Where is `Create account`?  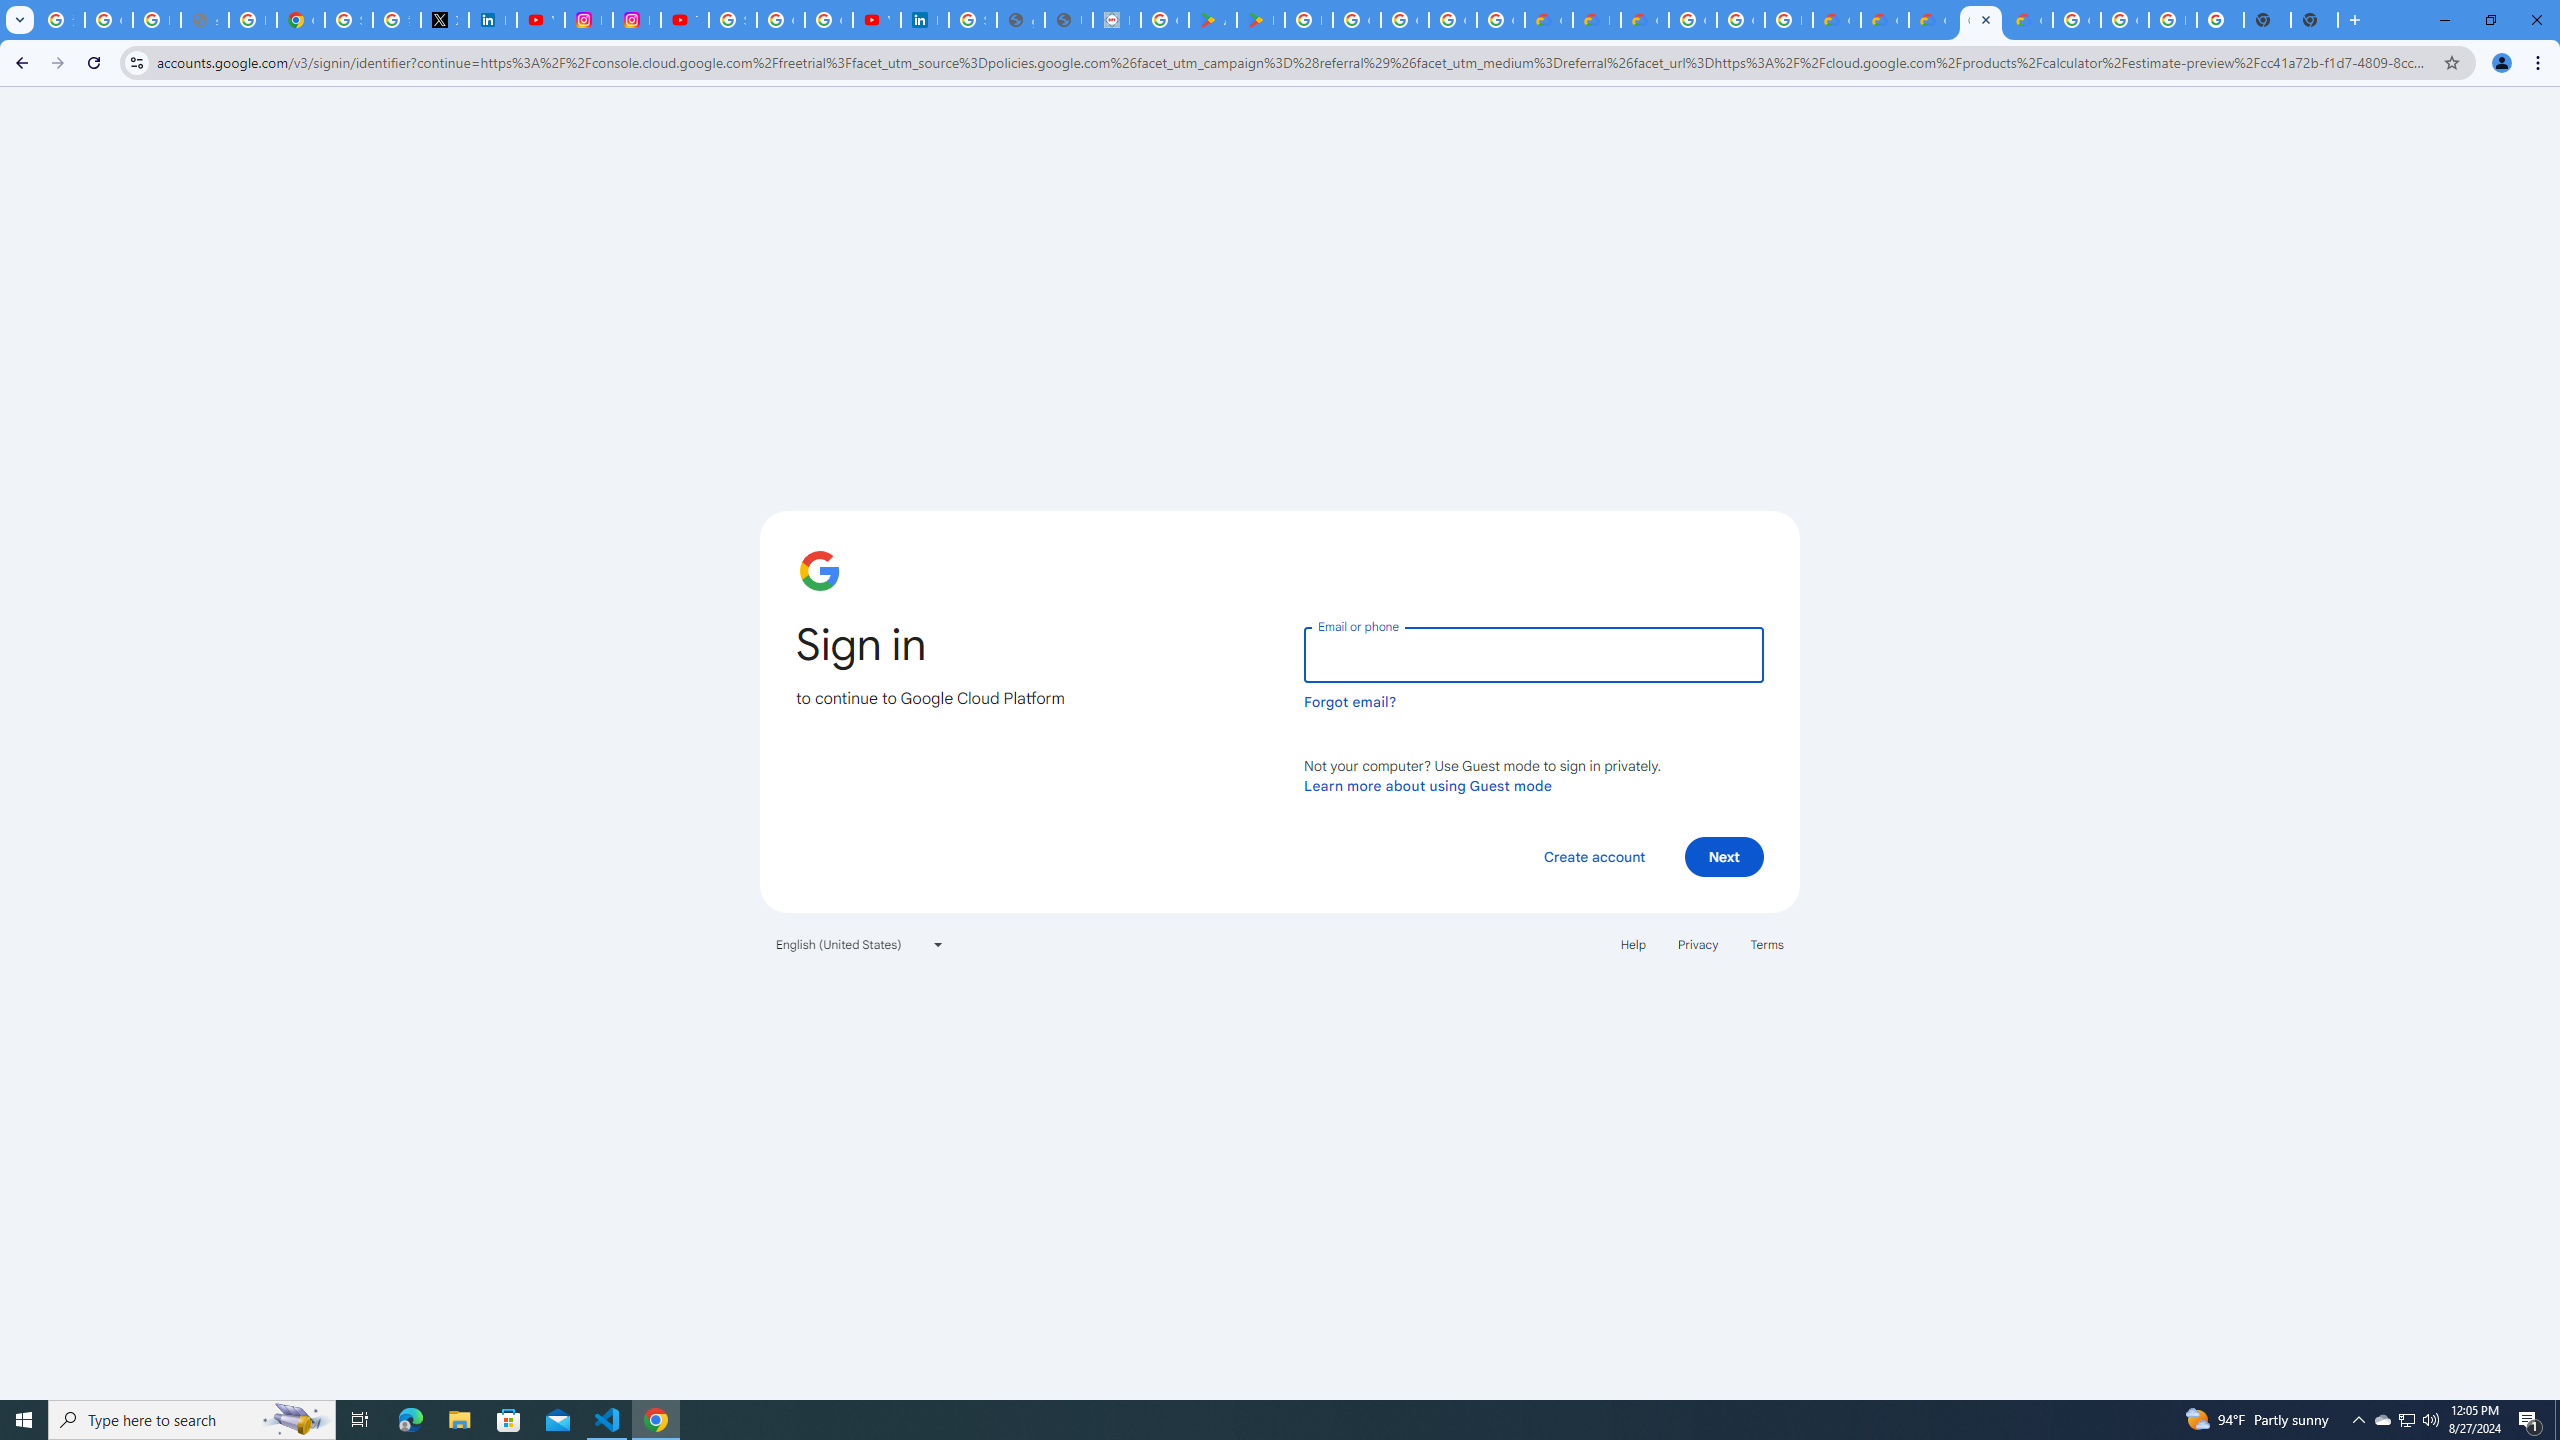 Create account is located at coordinates (1593, 856).